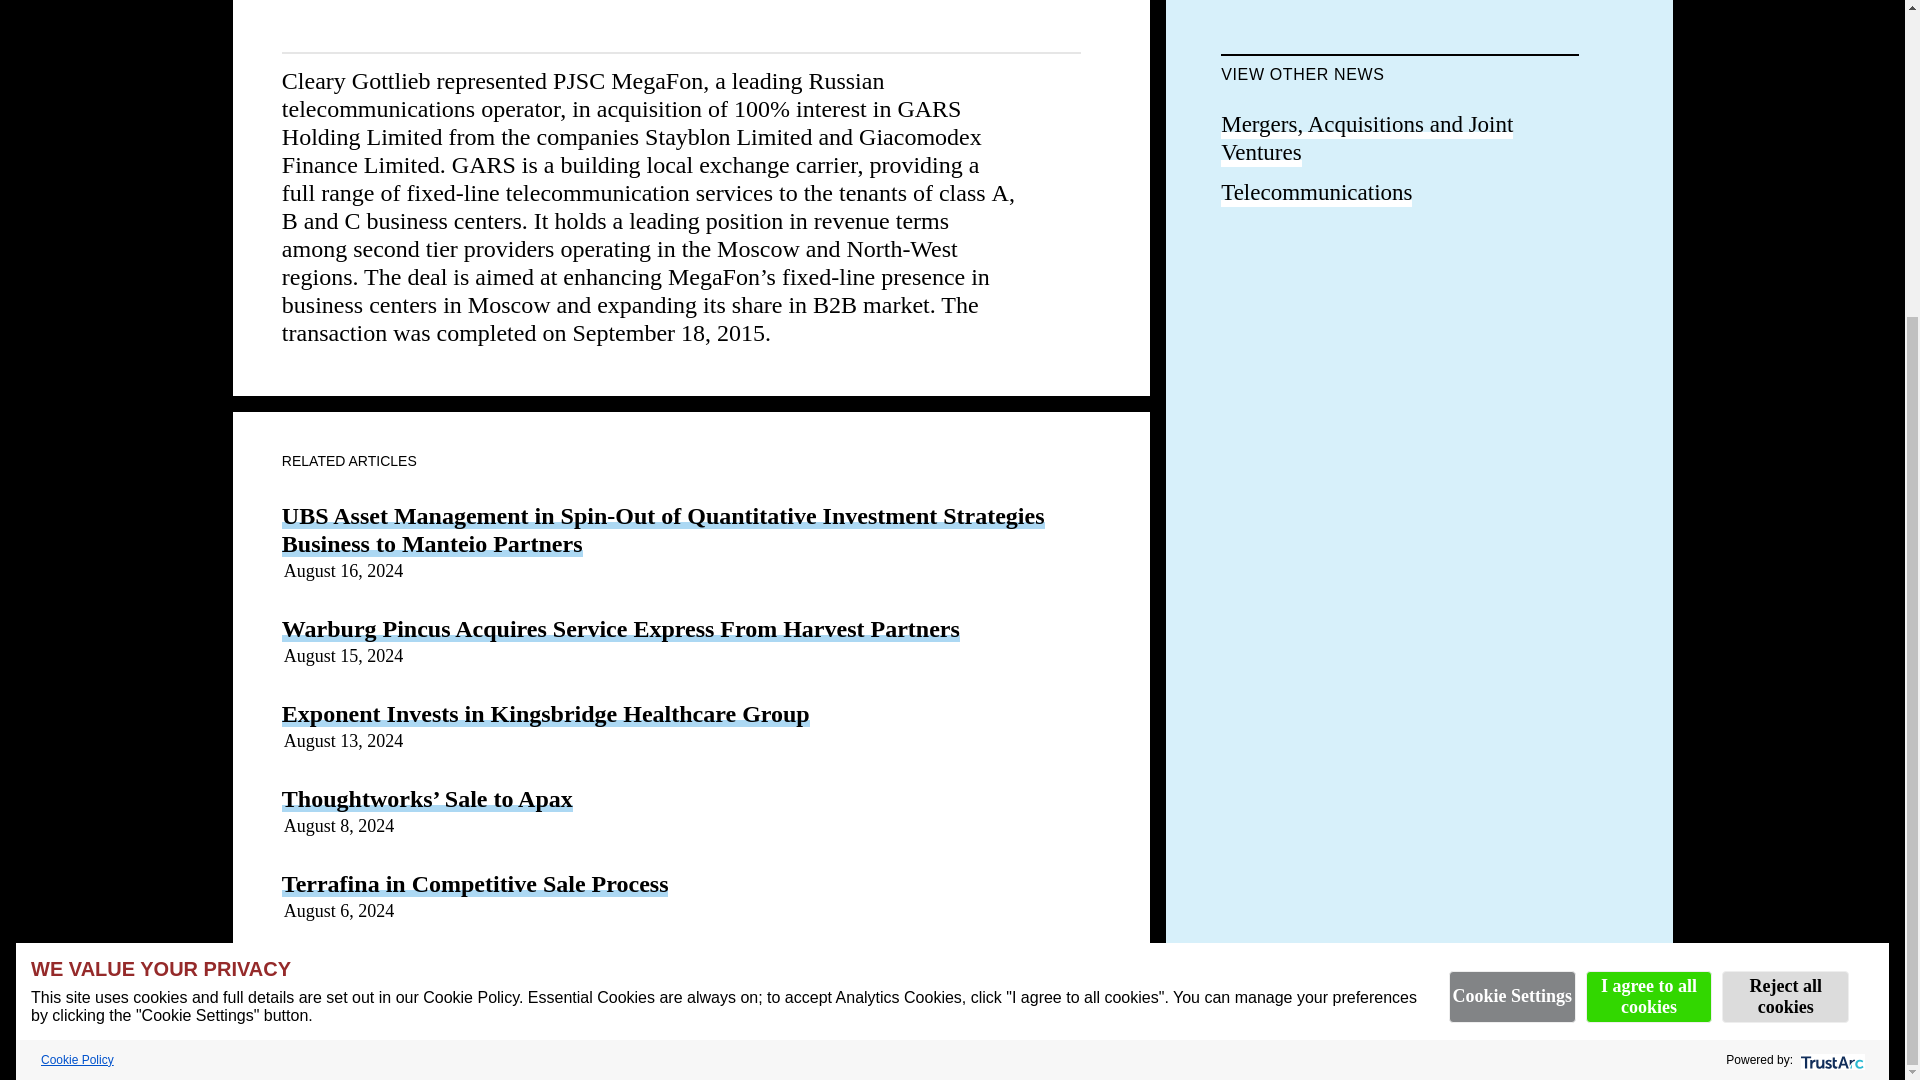  Describe the element at coordinates (742, 992) in the screenshot. I see `Legal Notices` at that location.